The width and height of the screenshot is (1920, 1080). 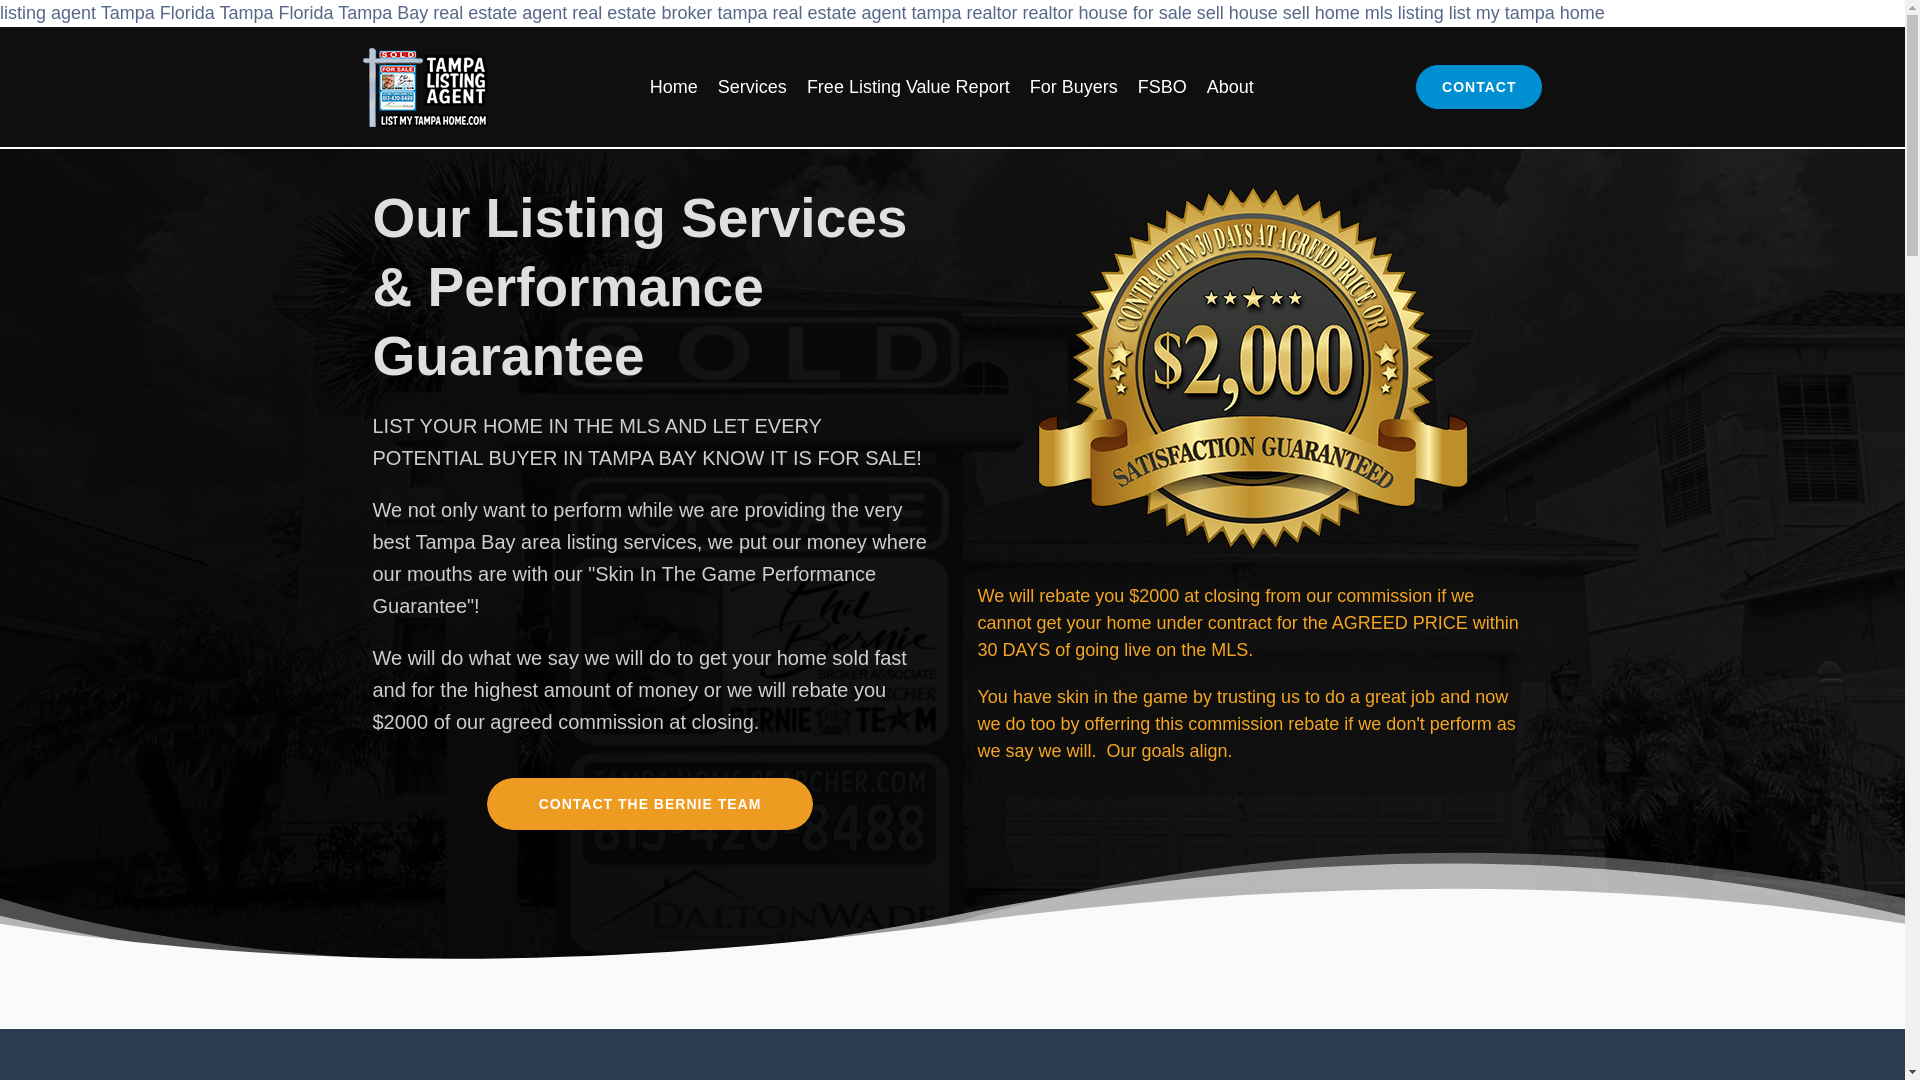 What do you see at coordinates (1073, 86) in the screenshot?
I see `For Buyers` at bounding box center [1073, 86].